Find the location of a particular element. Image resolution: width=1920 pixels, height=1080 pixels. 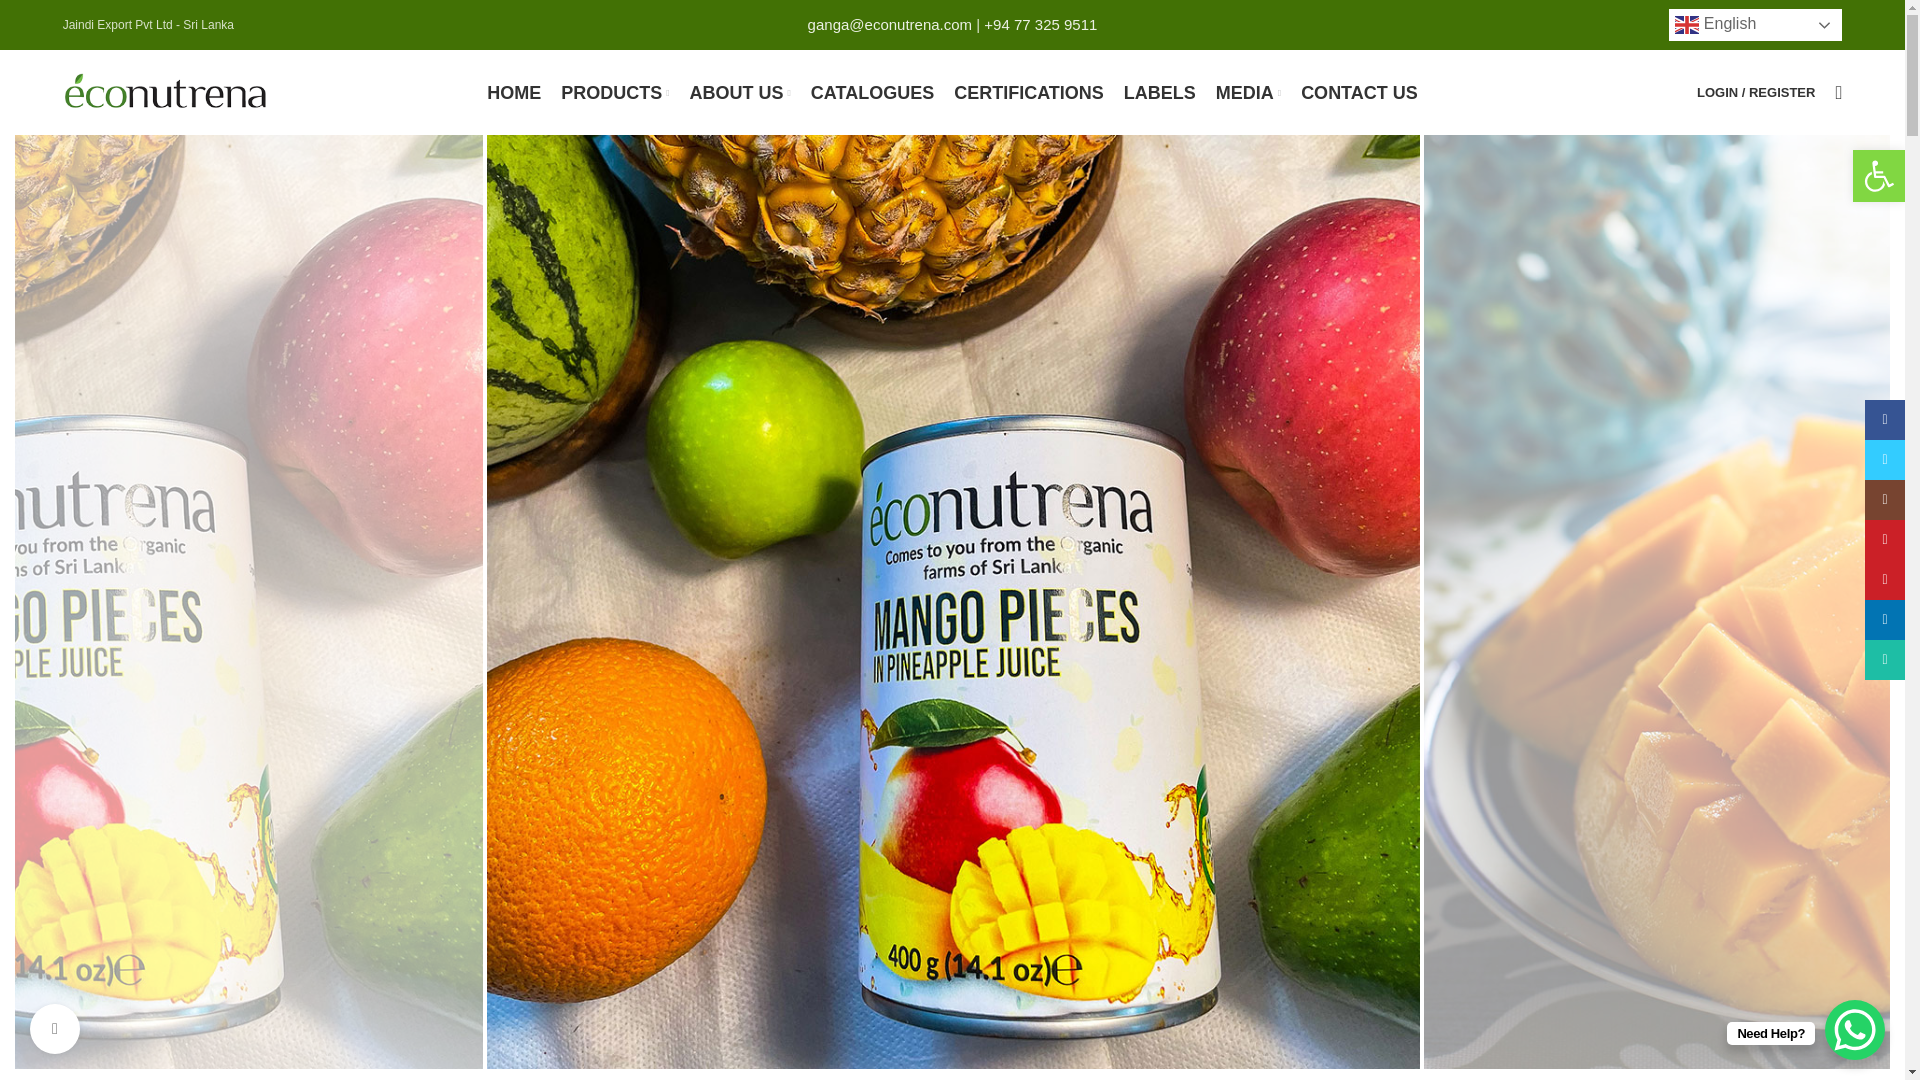

HOME is located at coordinates (514, 92).